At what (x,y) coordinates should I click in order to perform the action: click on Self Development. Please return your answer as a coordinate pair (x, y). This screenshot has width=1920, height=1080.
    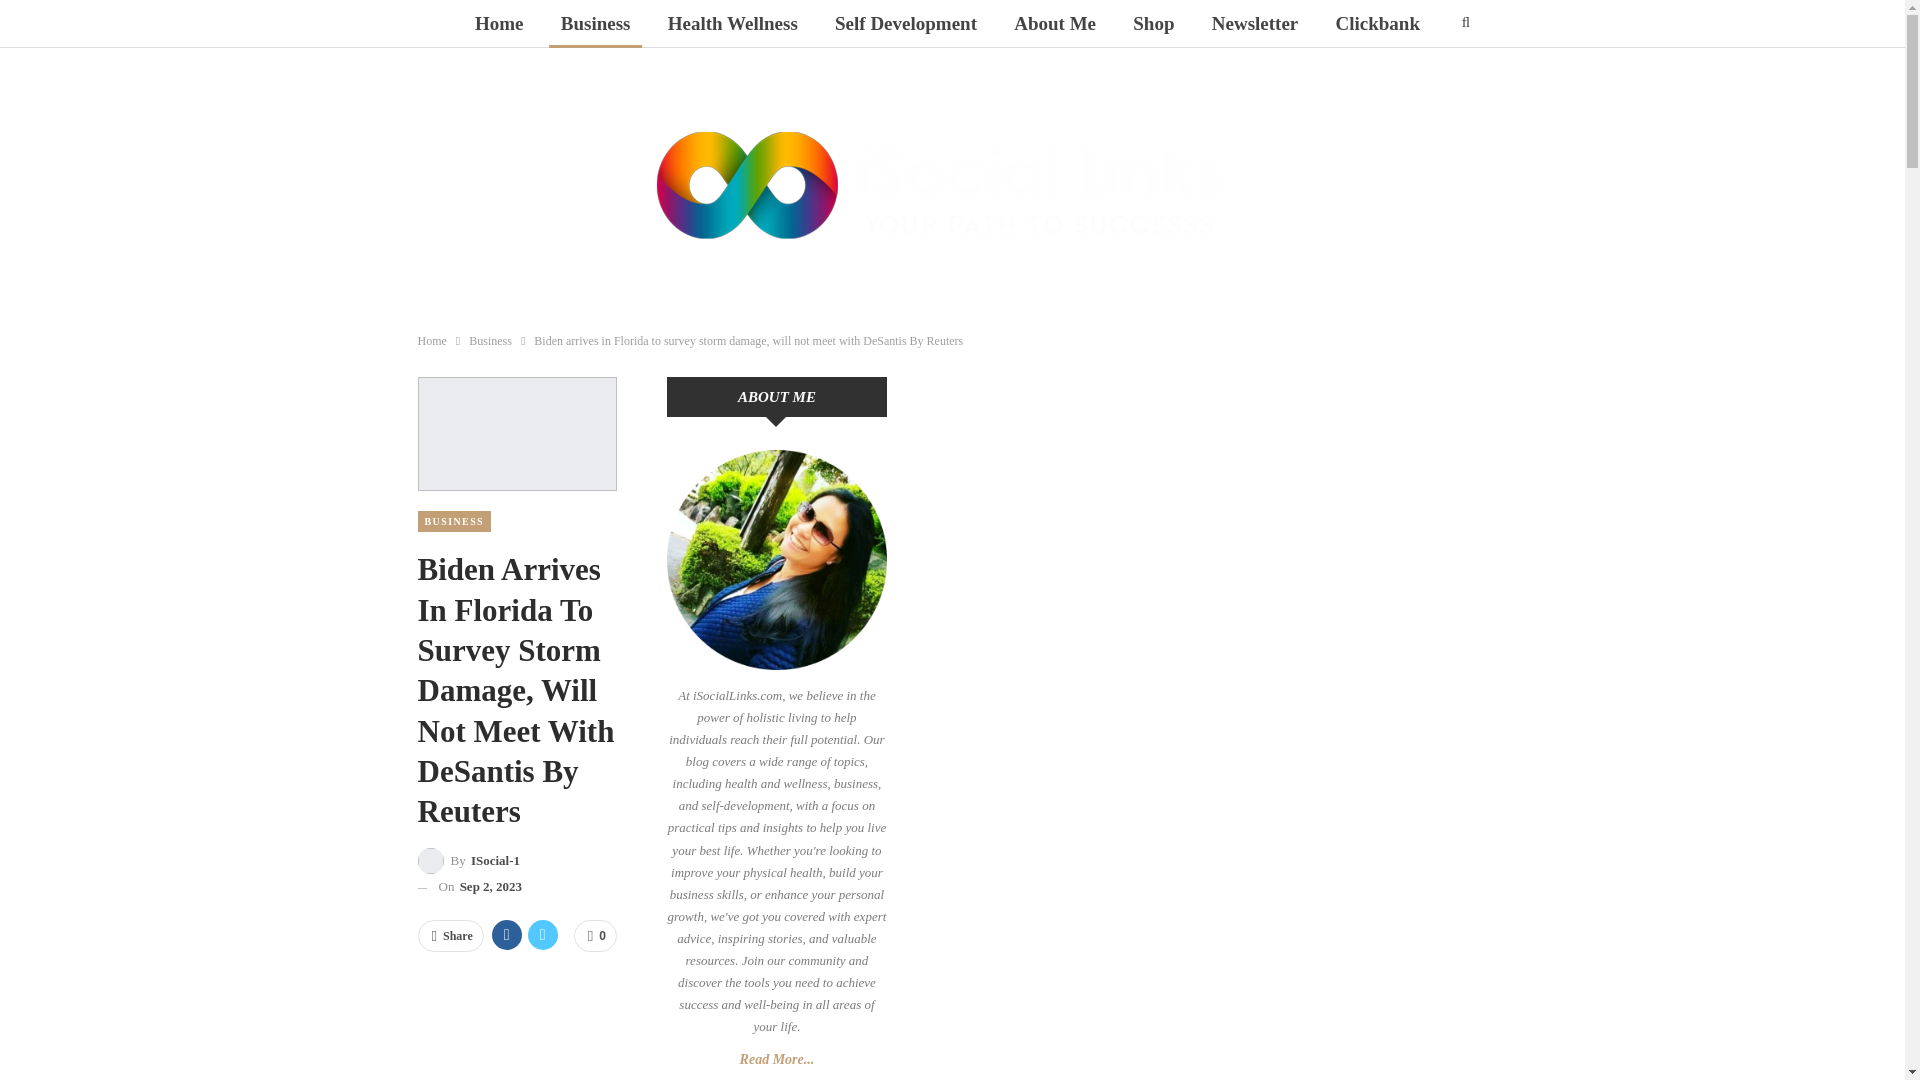
    Looking at the image, I should click on (906, 24).